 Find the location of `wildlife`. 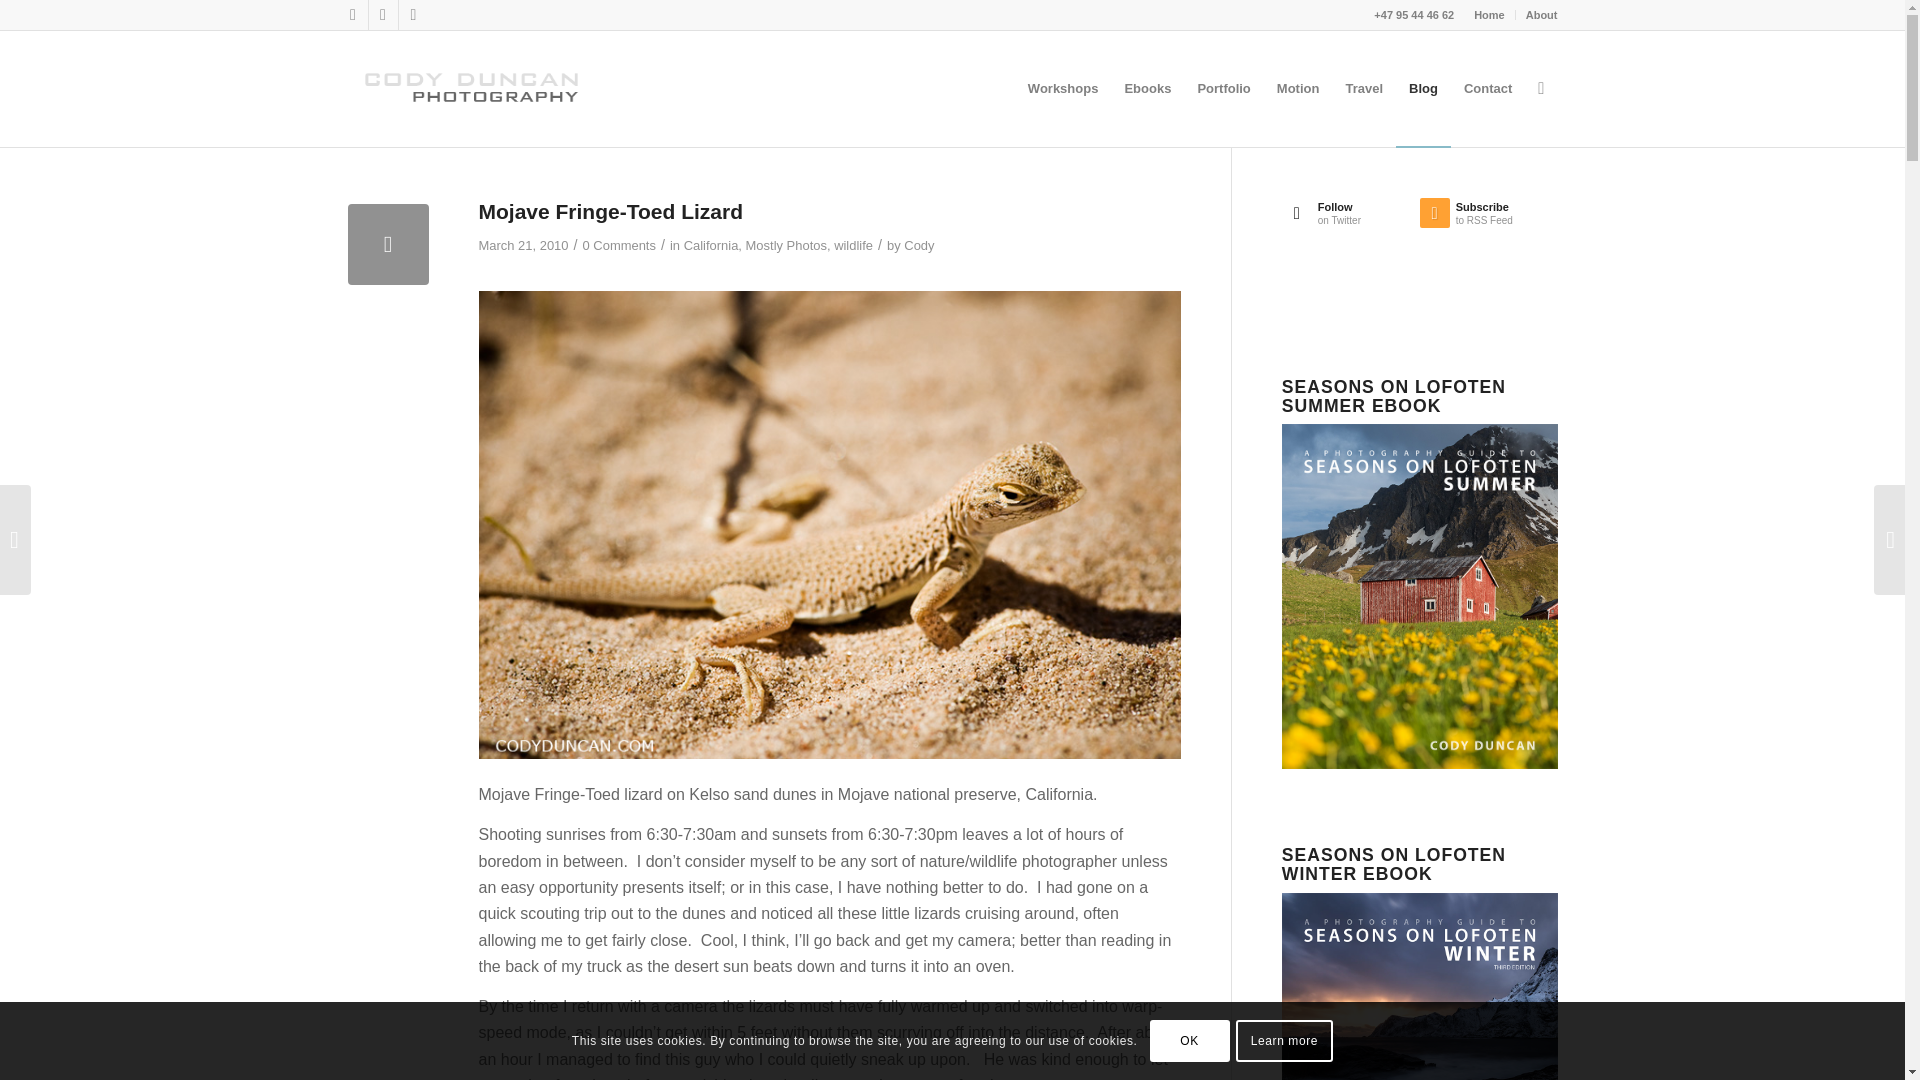

wildlife is located at coordinates (853, 244).